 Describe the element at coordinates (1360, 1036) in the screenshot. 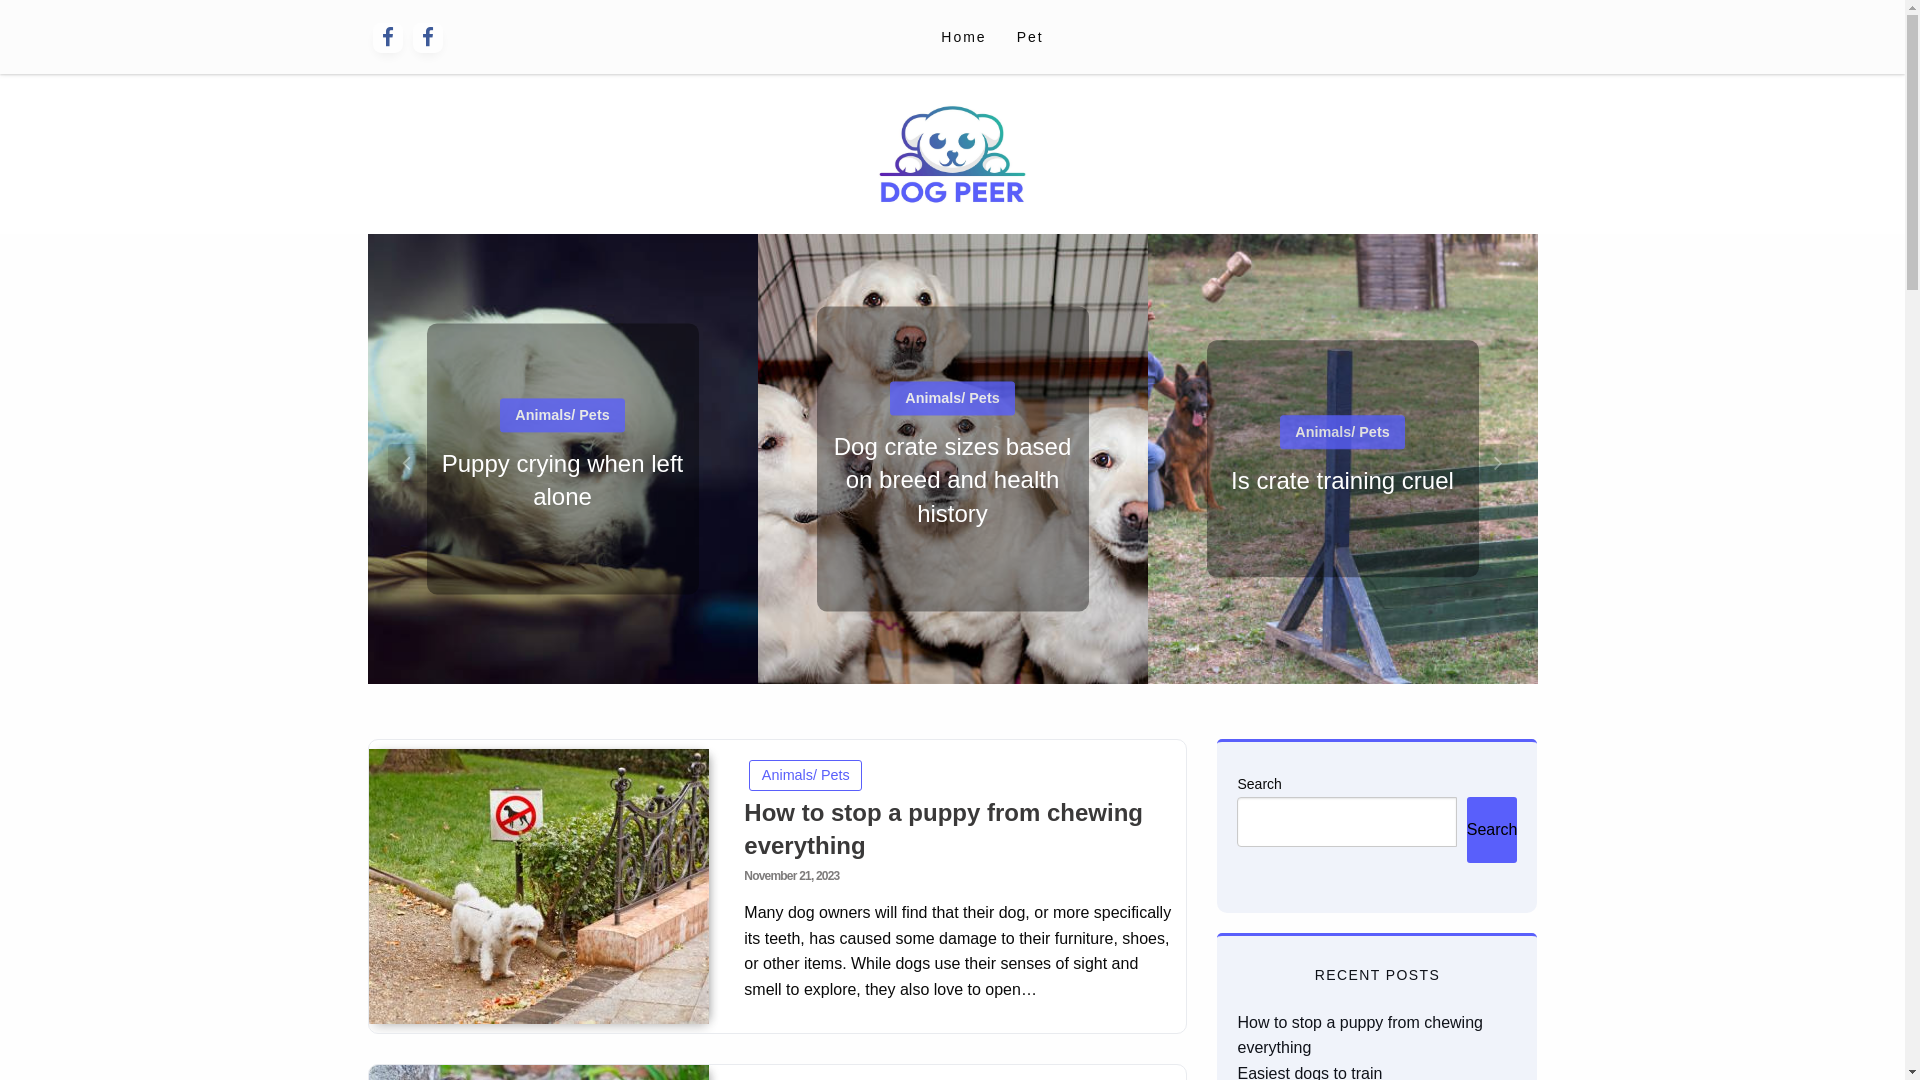

I see `How to stop a puppy from chewing everything` at that location.